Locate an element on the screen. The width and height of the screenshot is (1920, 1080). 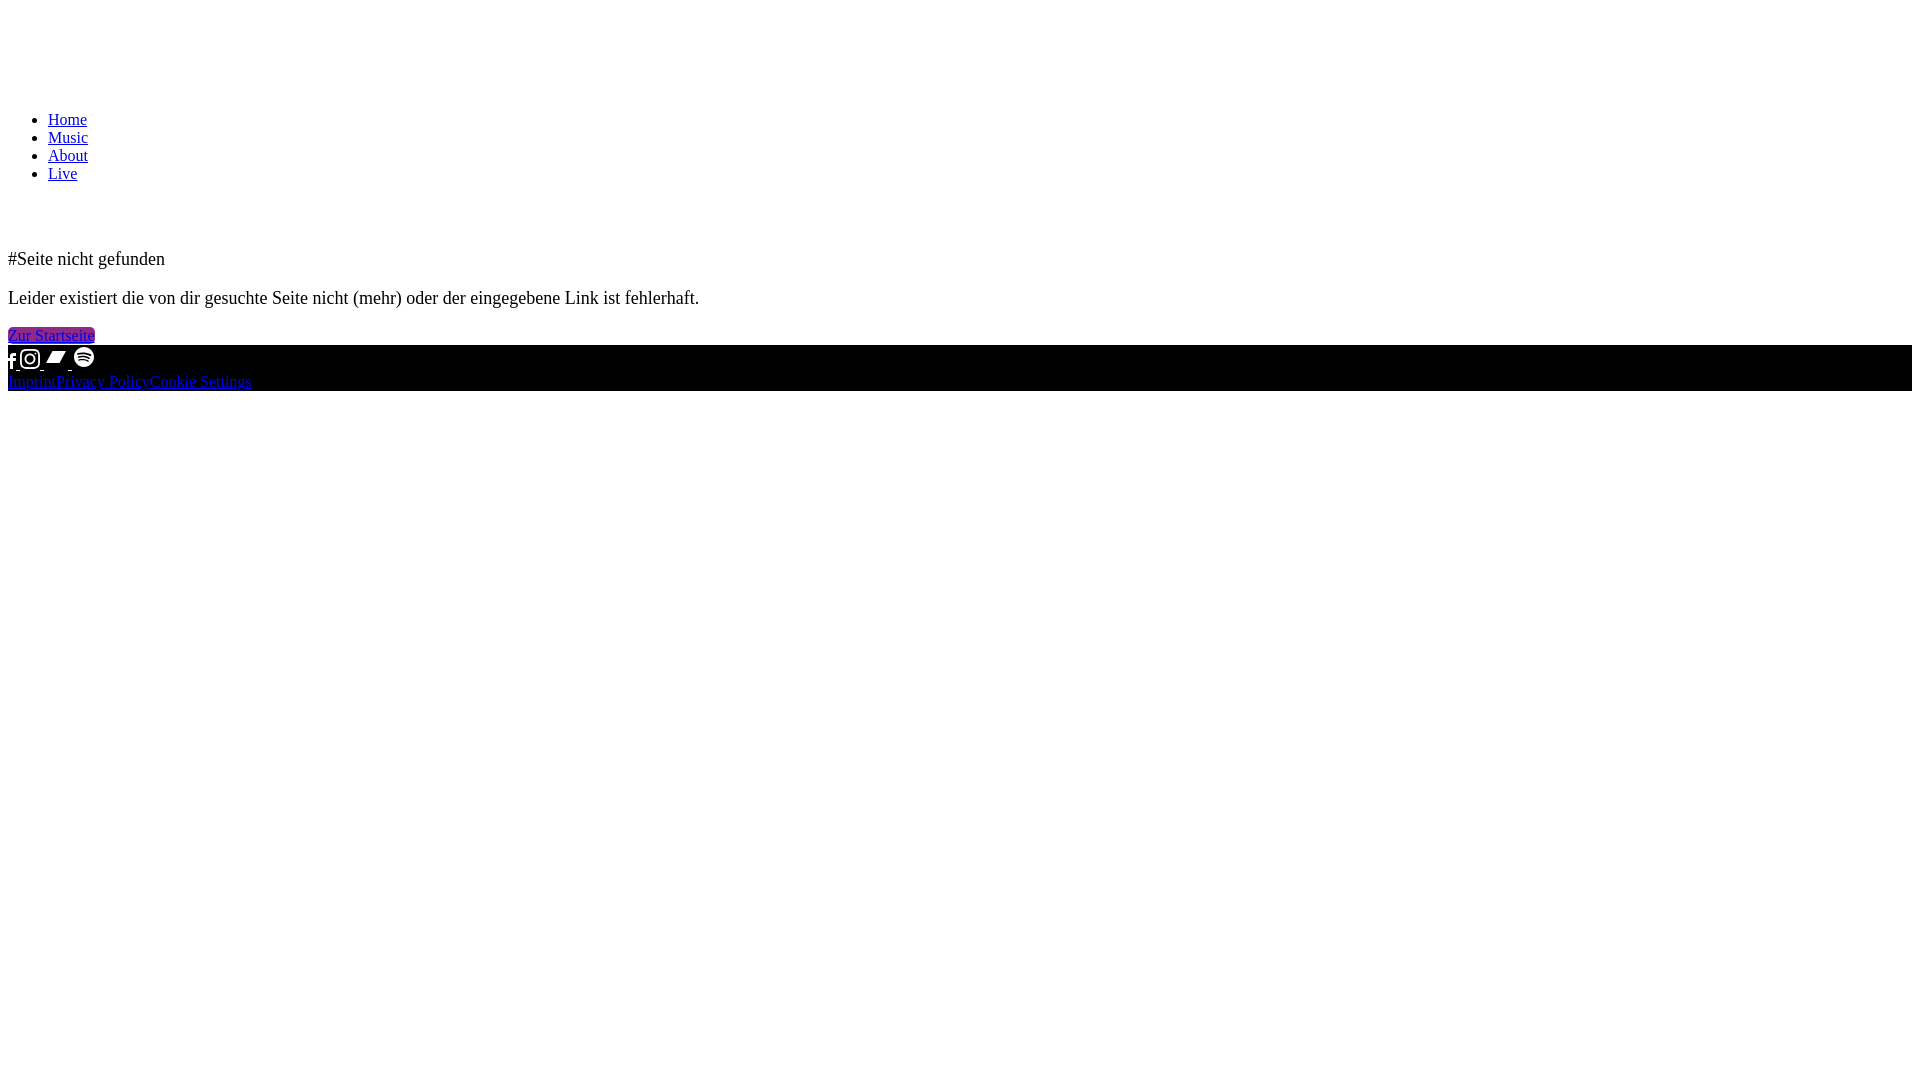
Music is located at coordinates (68, 138).